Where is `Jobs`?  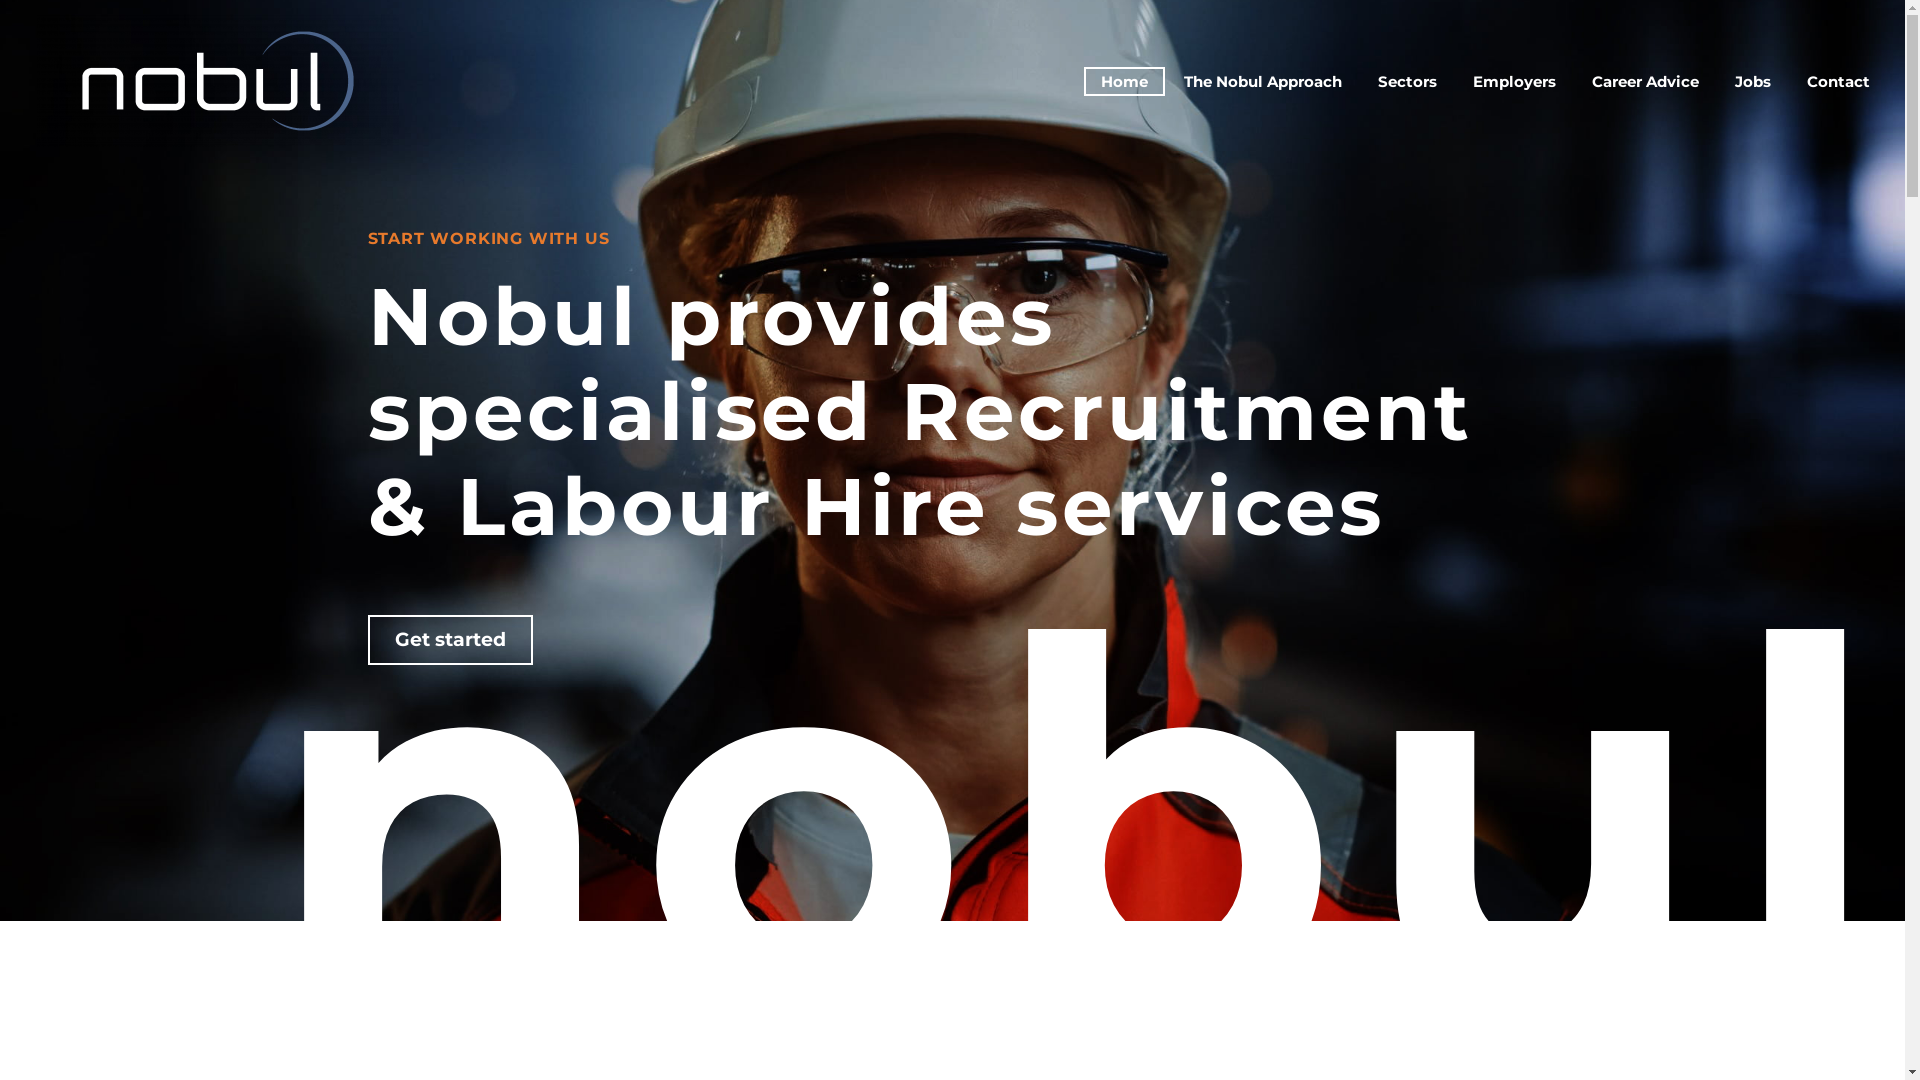 Jobs is located at coordinates (1753, 80).